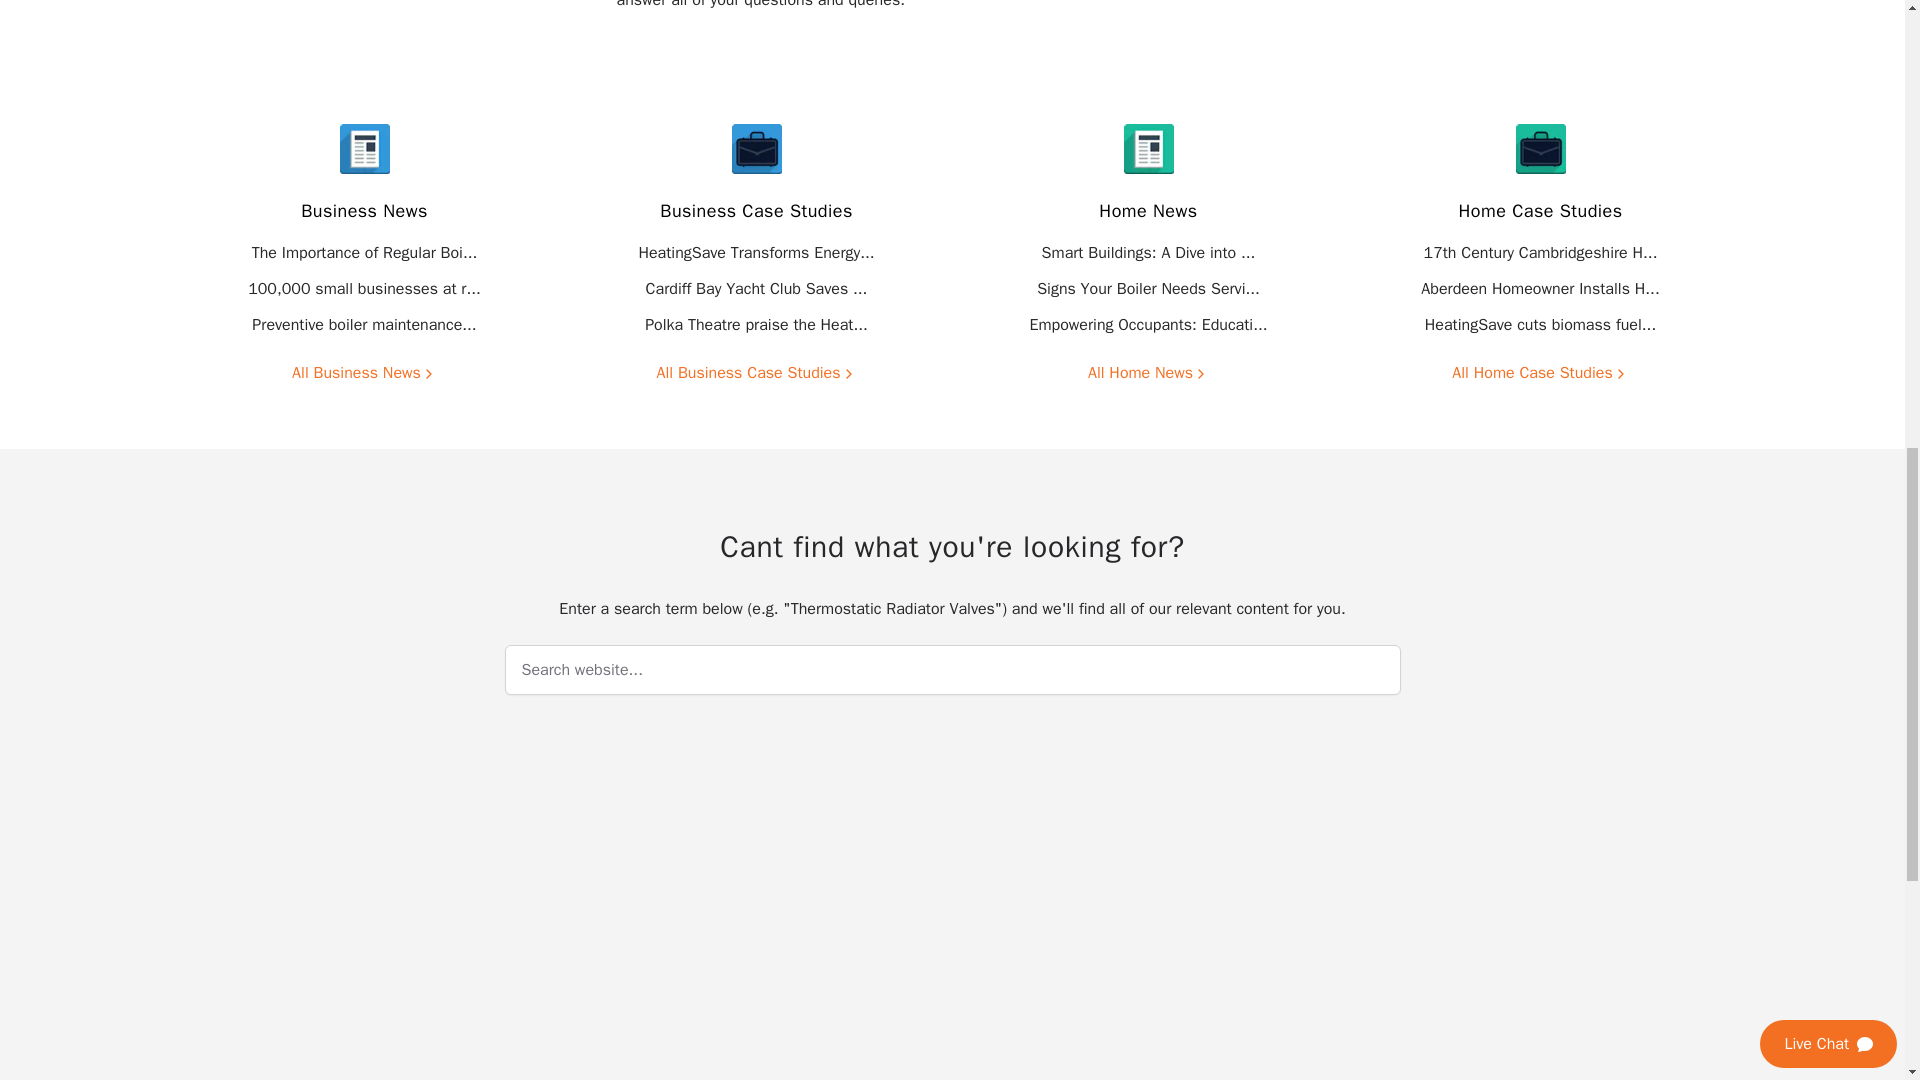  What do you see at coordinates (756, 324) in the screenshot?
I see `Polka Theatre praise the HeatingSave system ` at bounding box center [756, 324].